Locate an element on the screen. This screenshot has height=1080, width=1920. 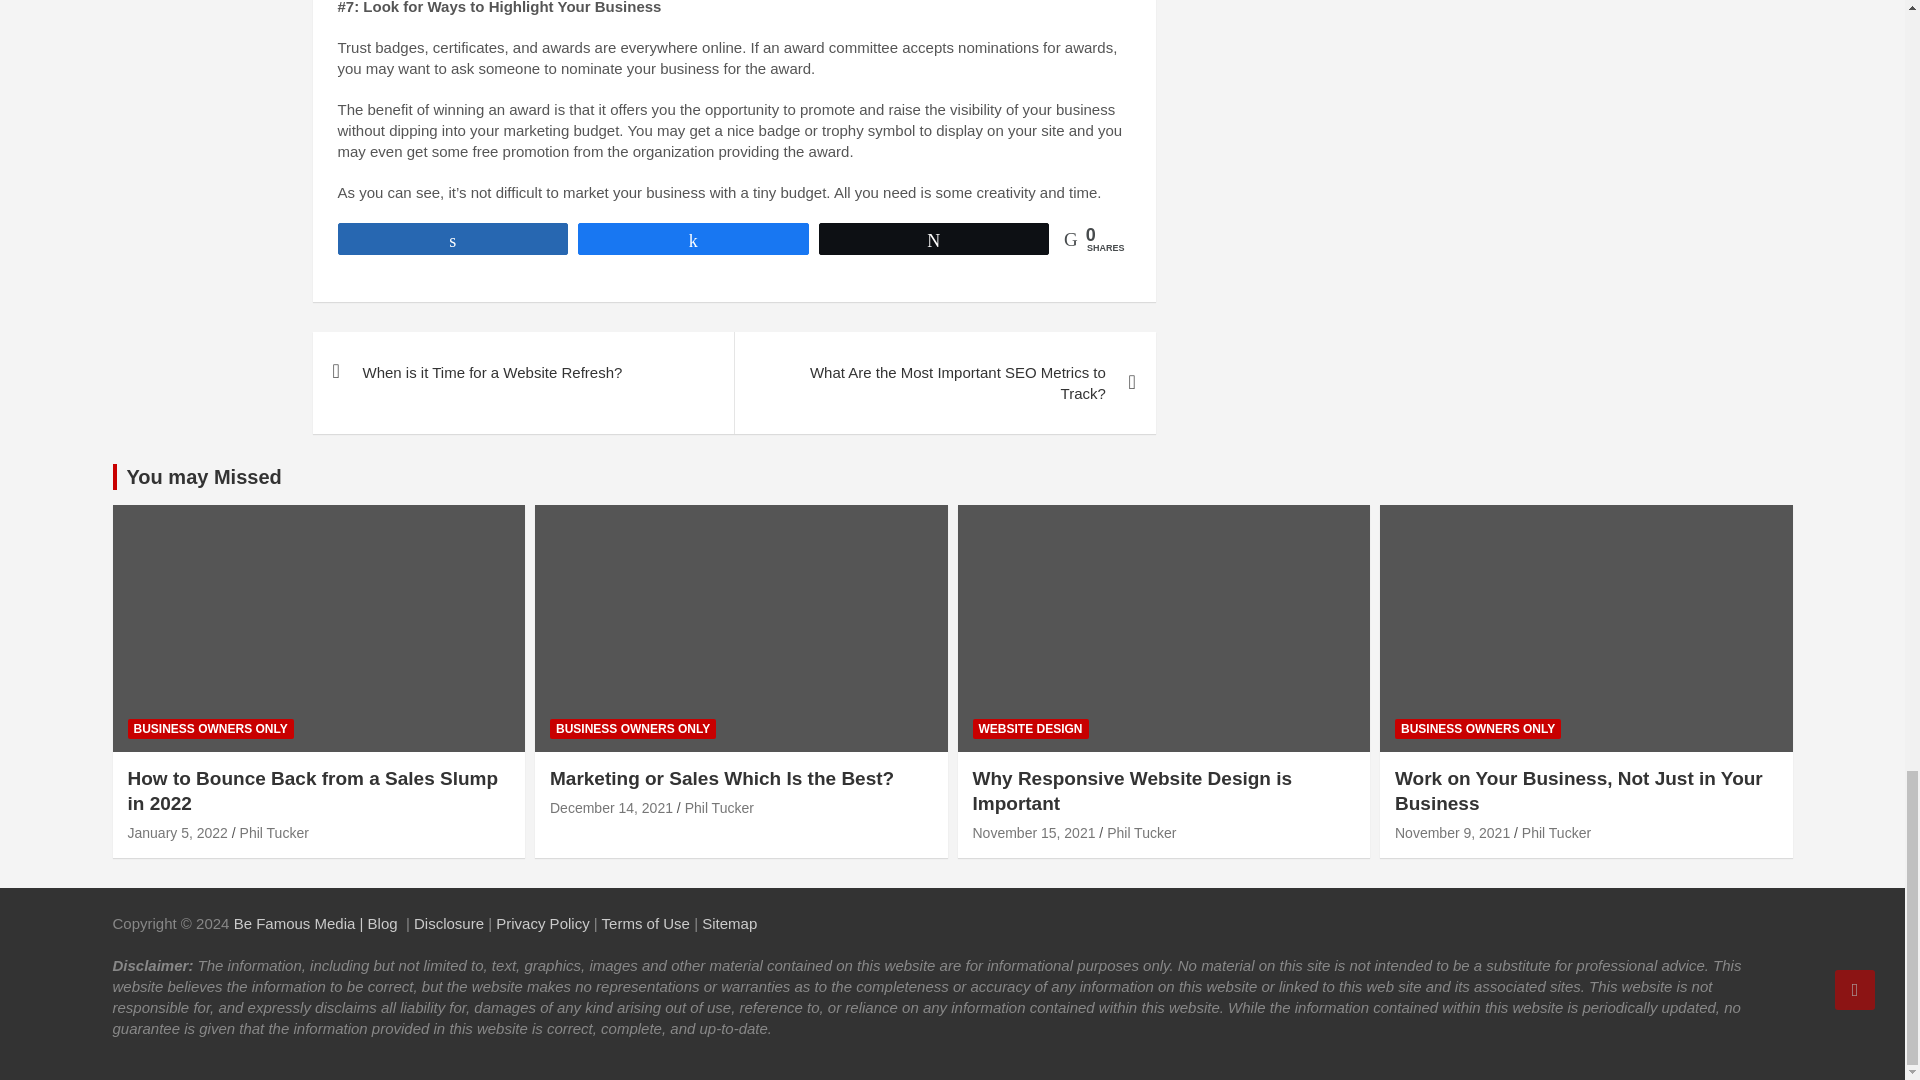
When is it Time for a Website Refresh? is located at coordinates (522, 372).